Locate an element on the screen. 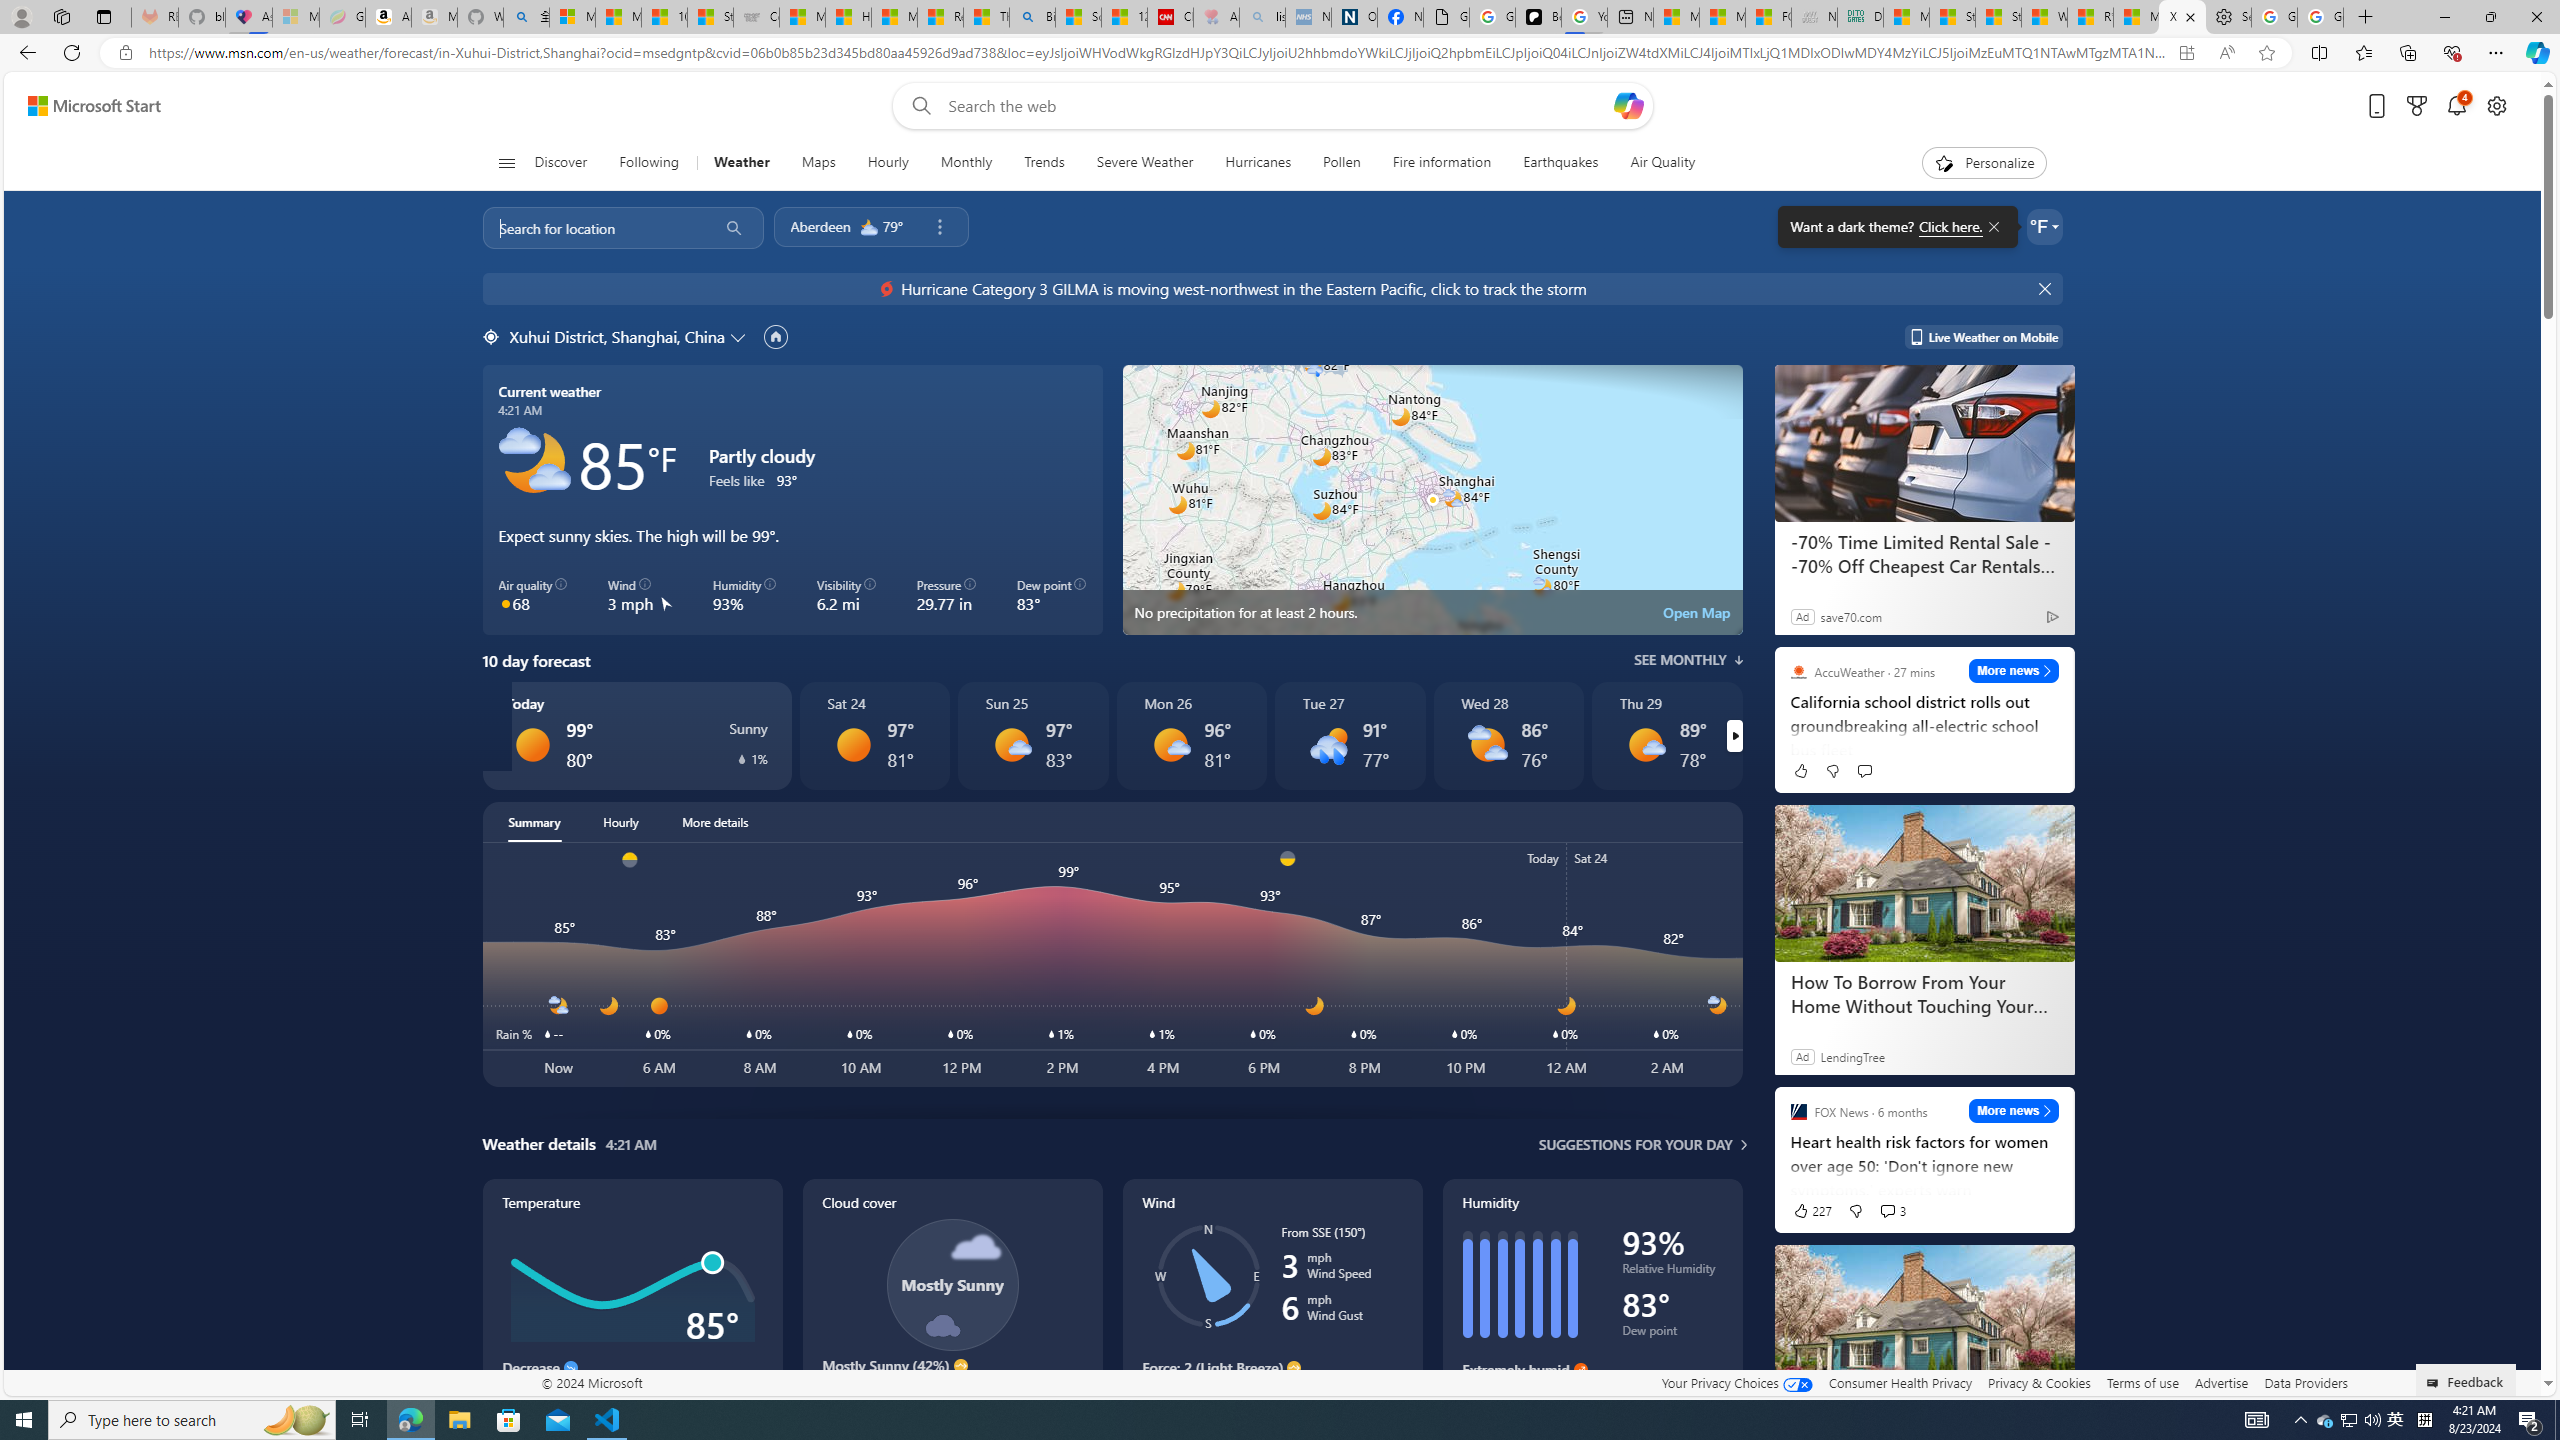 The width and height of the screenshot is (2560, 1440). Partly sunny is located at coordinates (1486, 744).